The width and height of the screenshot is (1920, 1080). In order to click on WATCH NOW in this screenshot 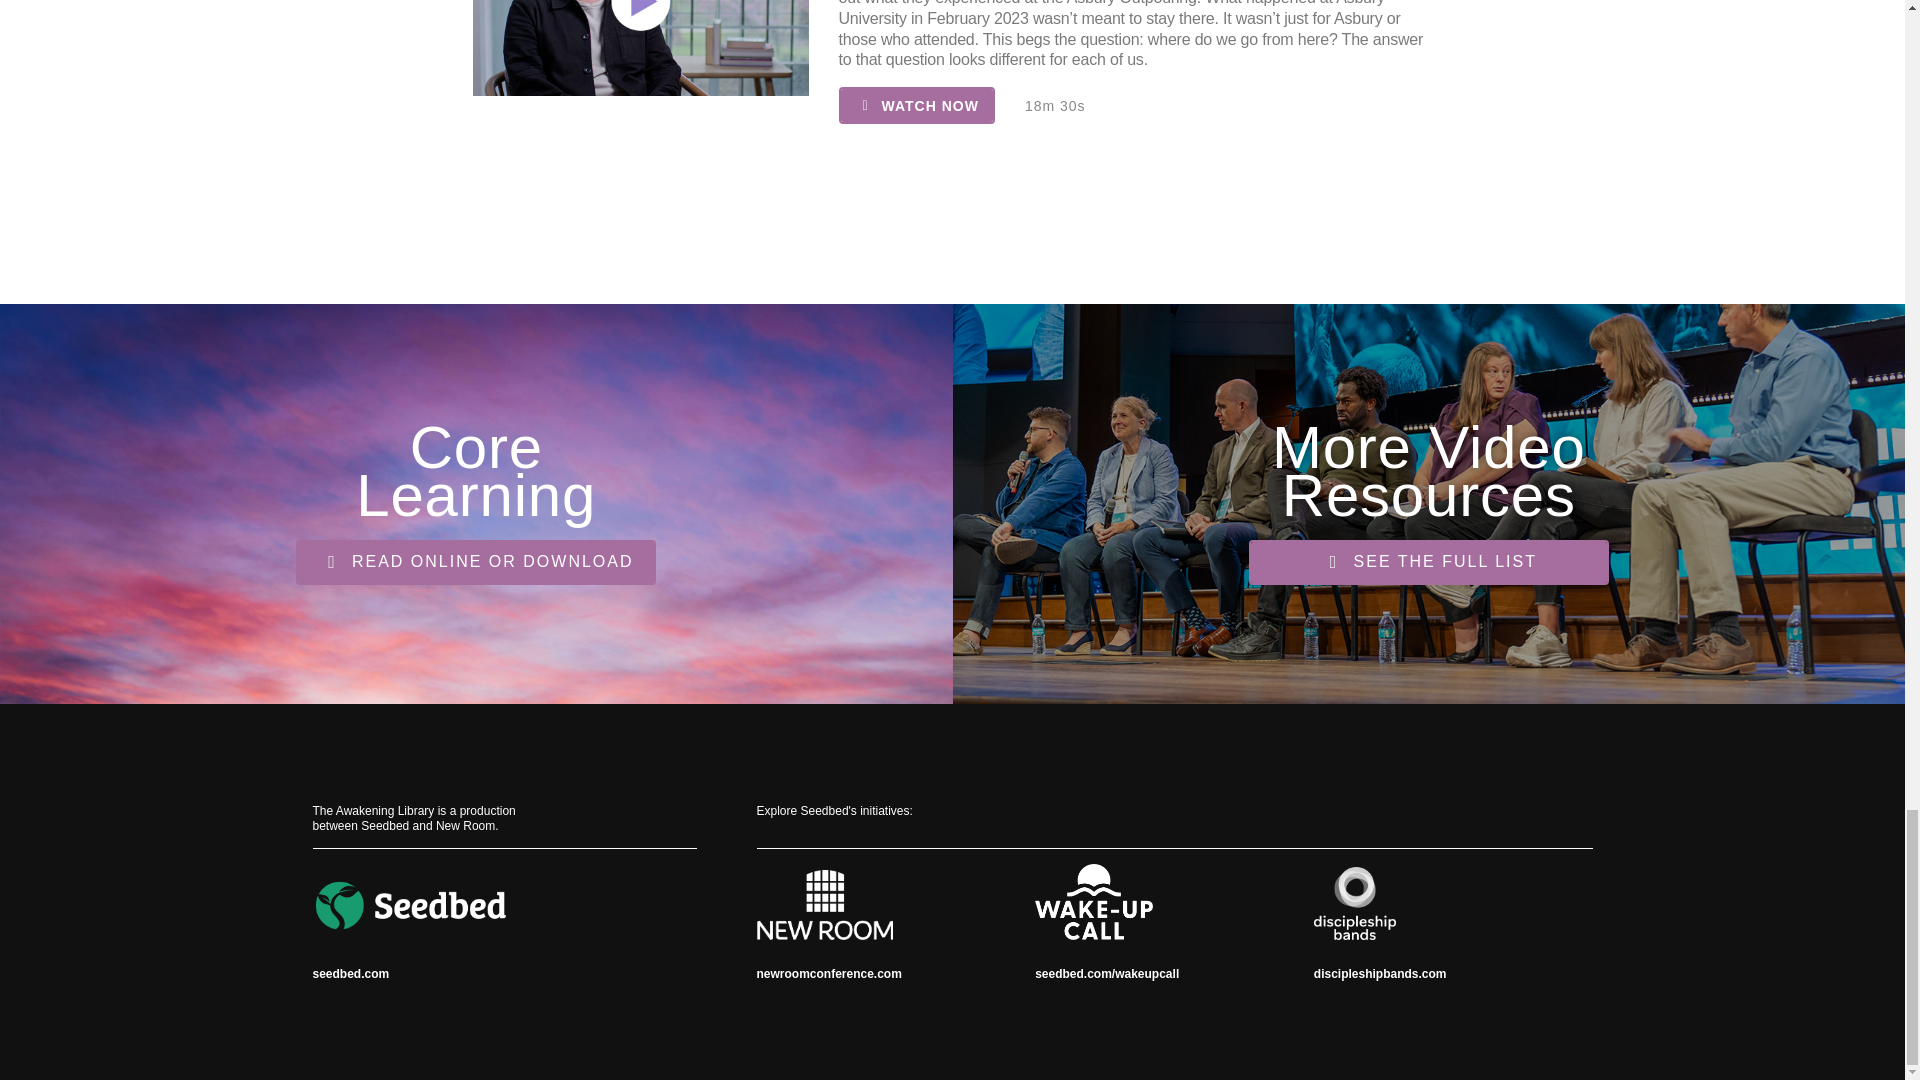, I will do `click(916, 106)`.